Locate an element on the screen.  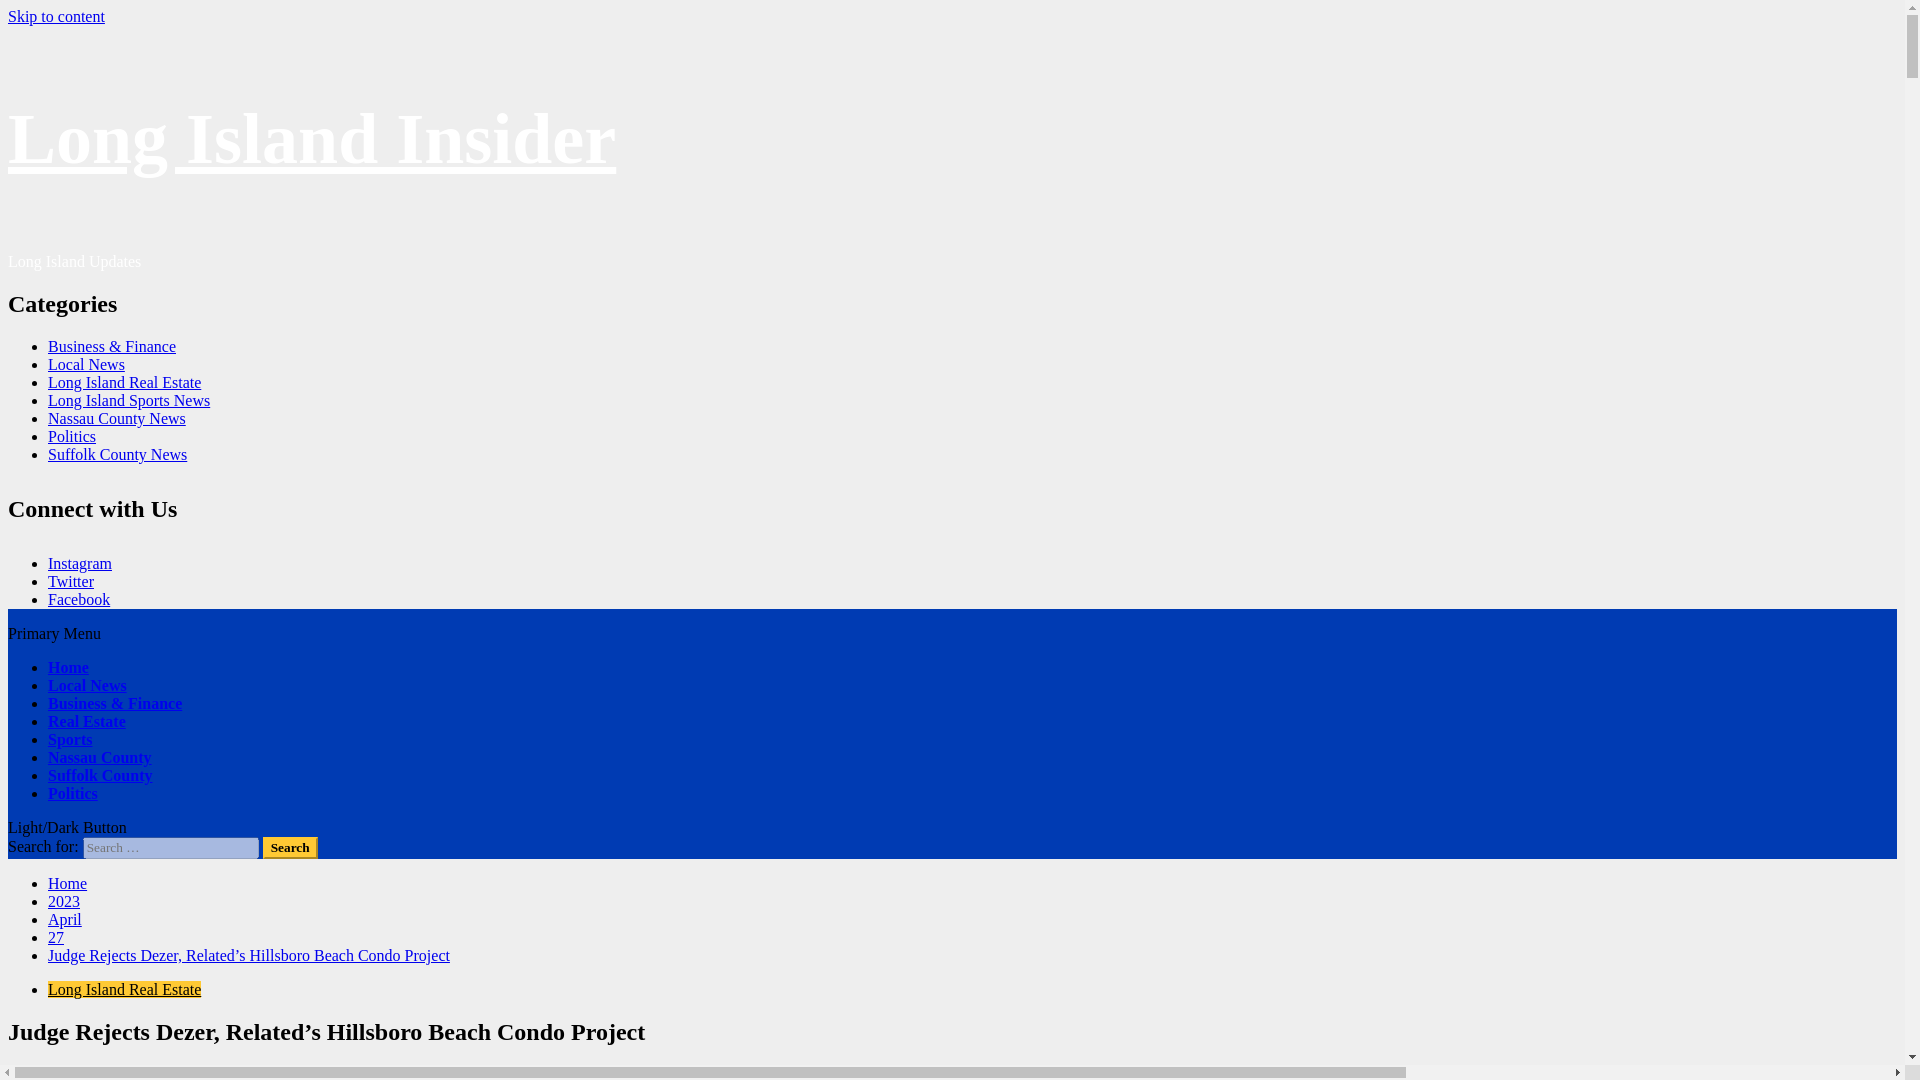
Local News is located at coordinates (86, 364).